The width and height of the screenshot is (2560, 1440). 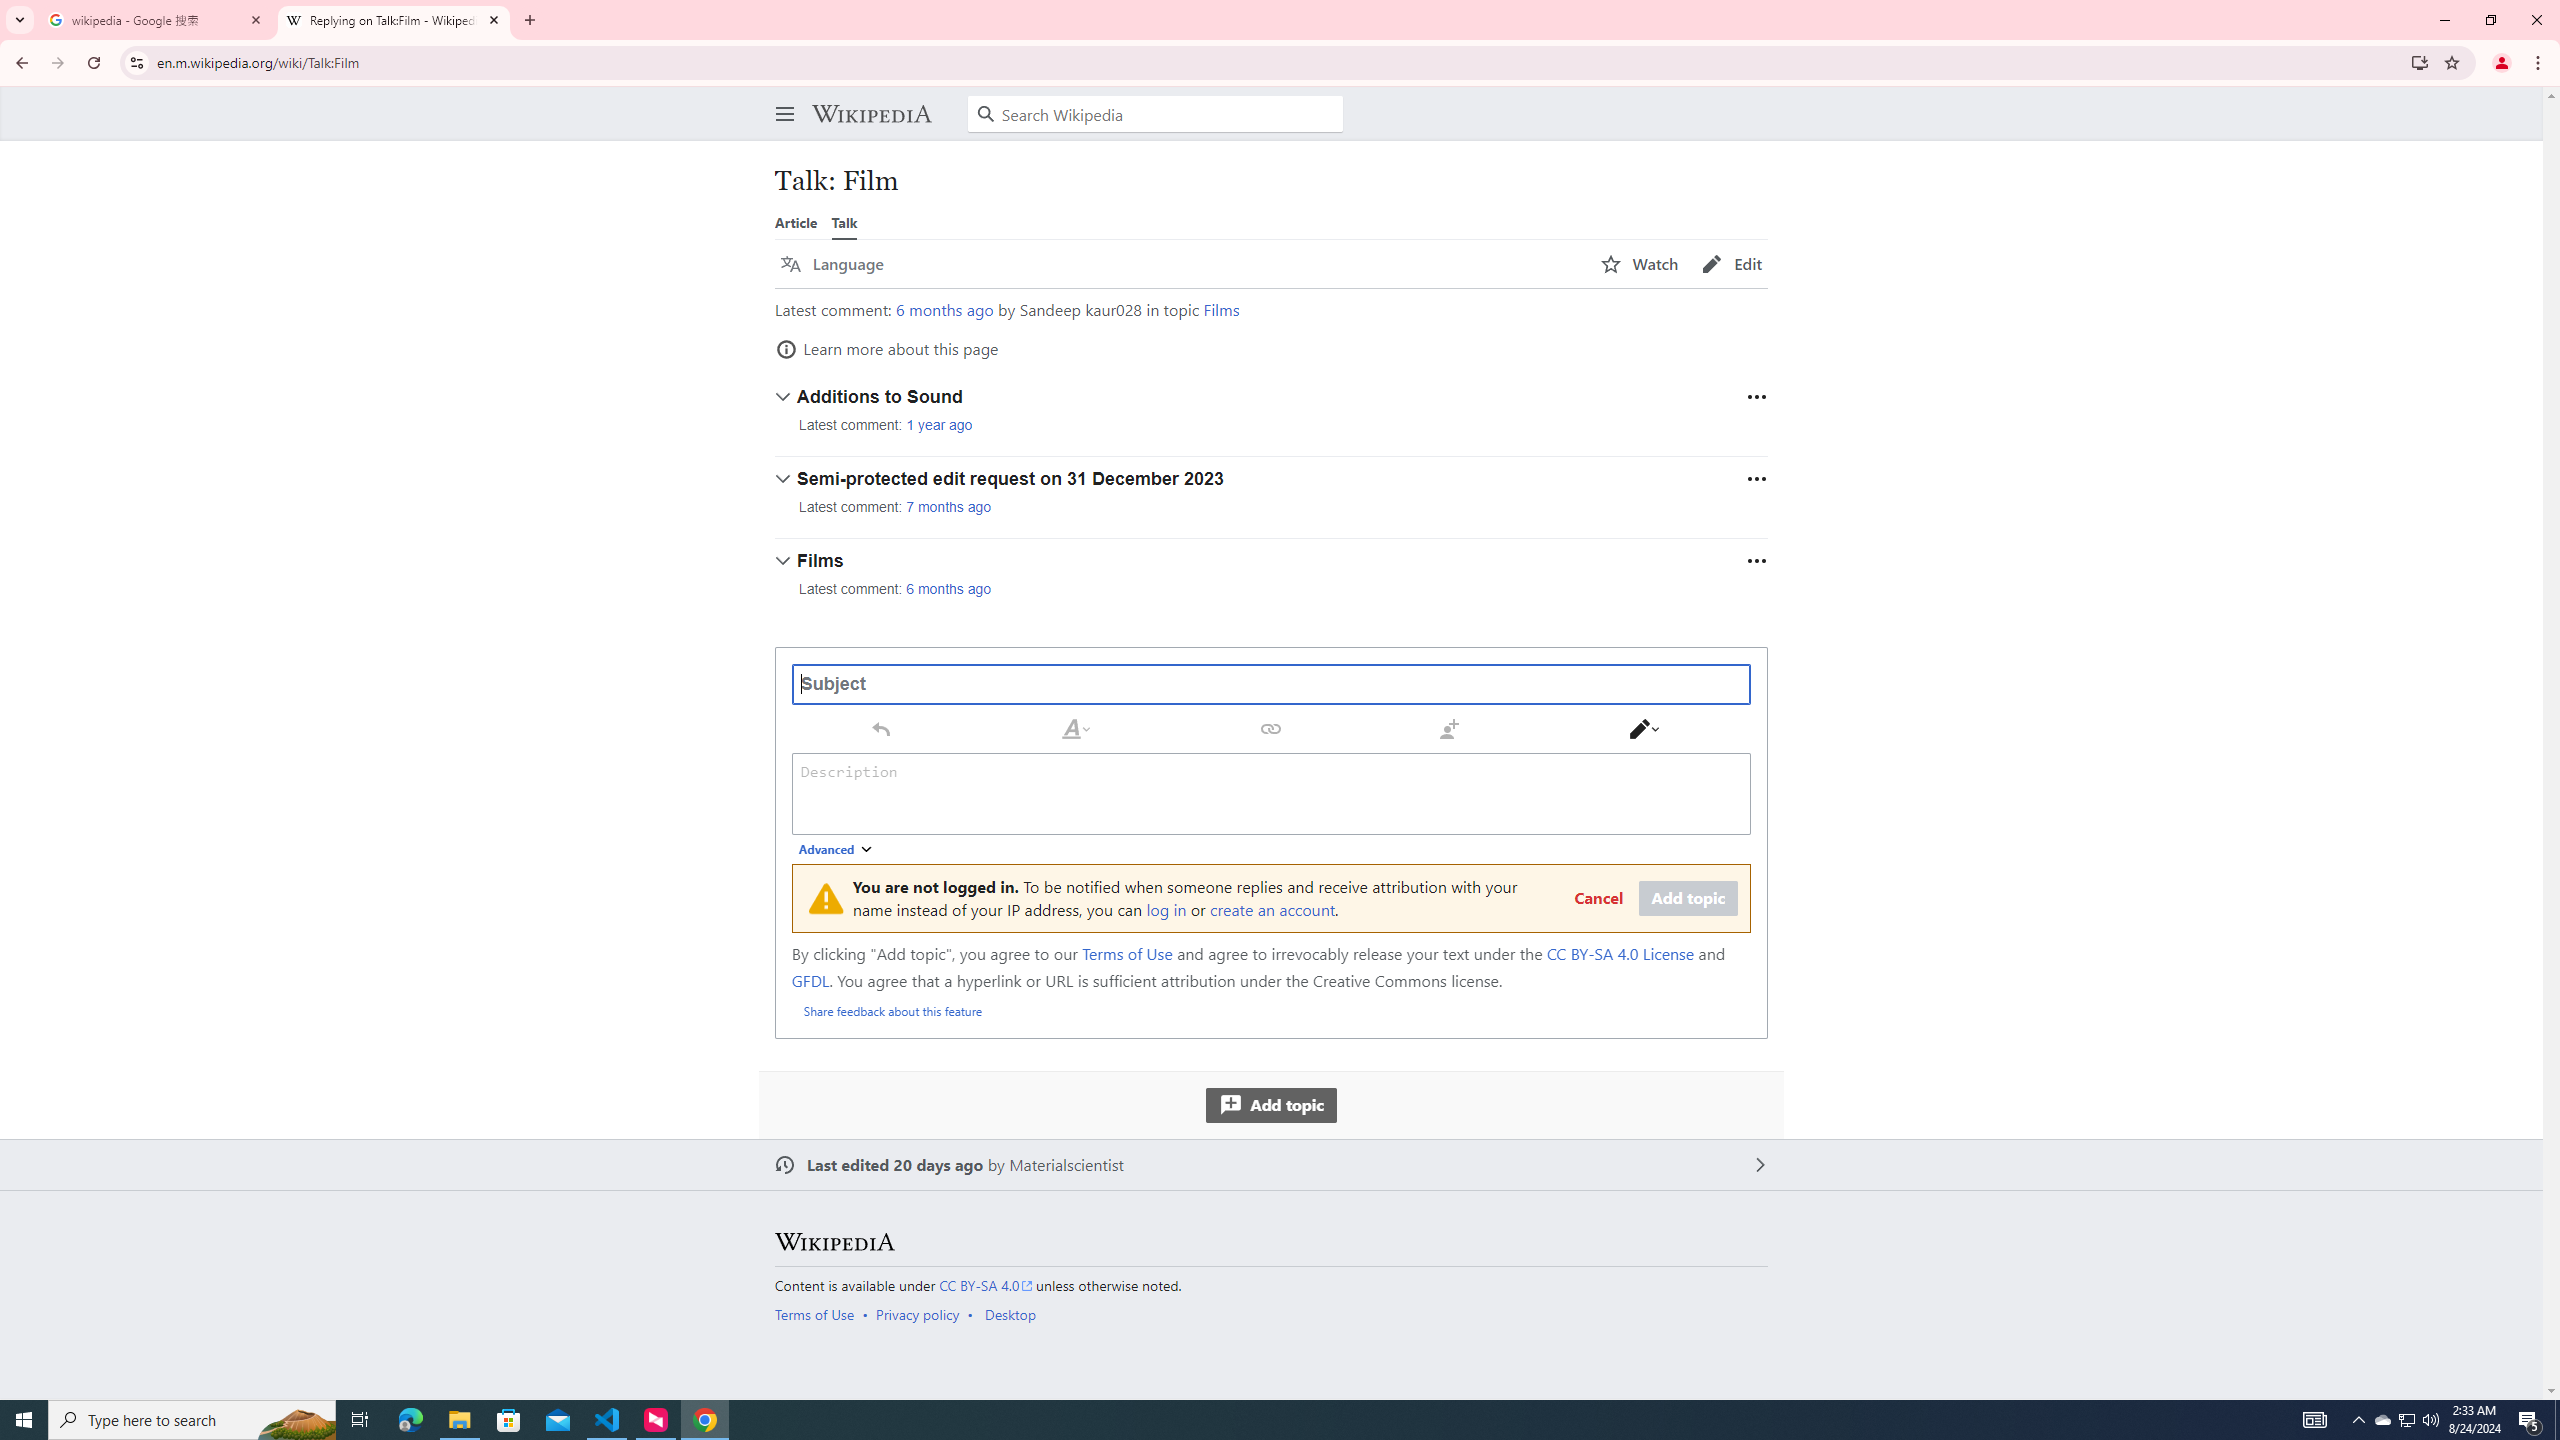 What do you see at coordinates (2420, 62) in the screenshot?
I see `Install Wikipedia` at bounding box center [2420, 62].